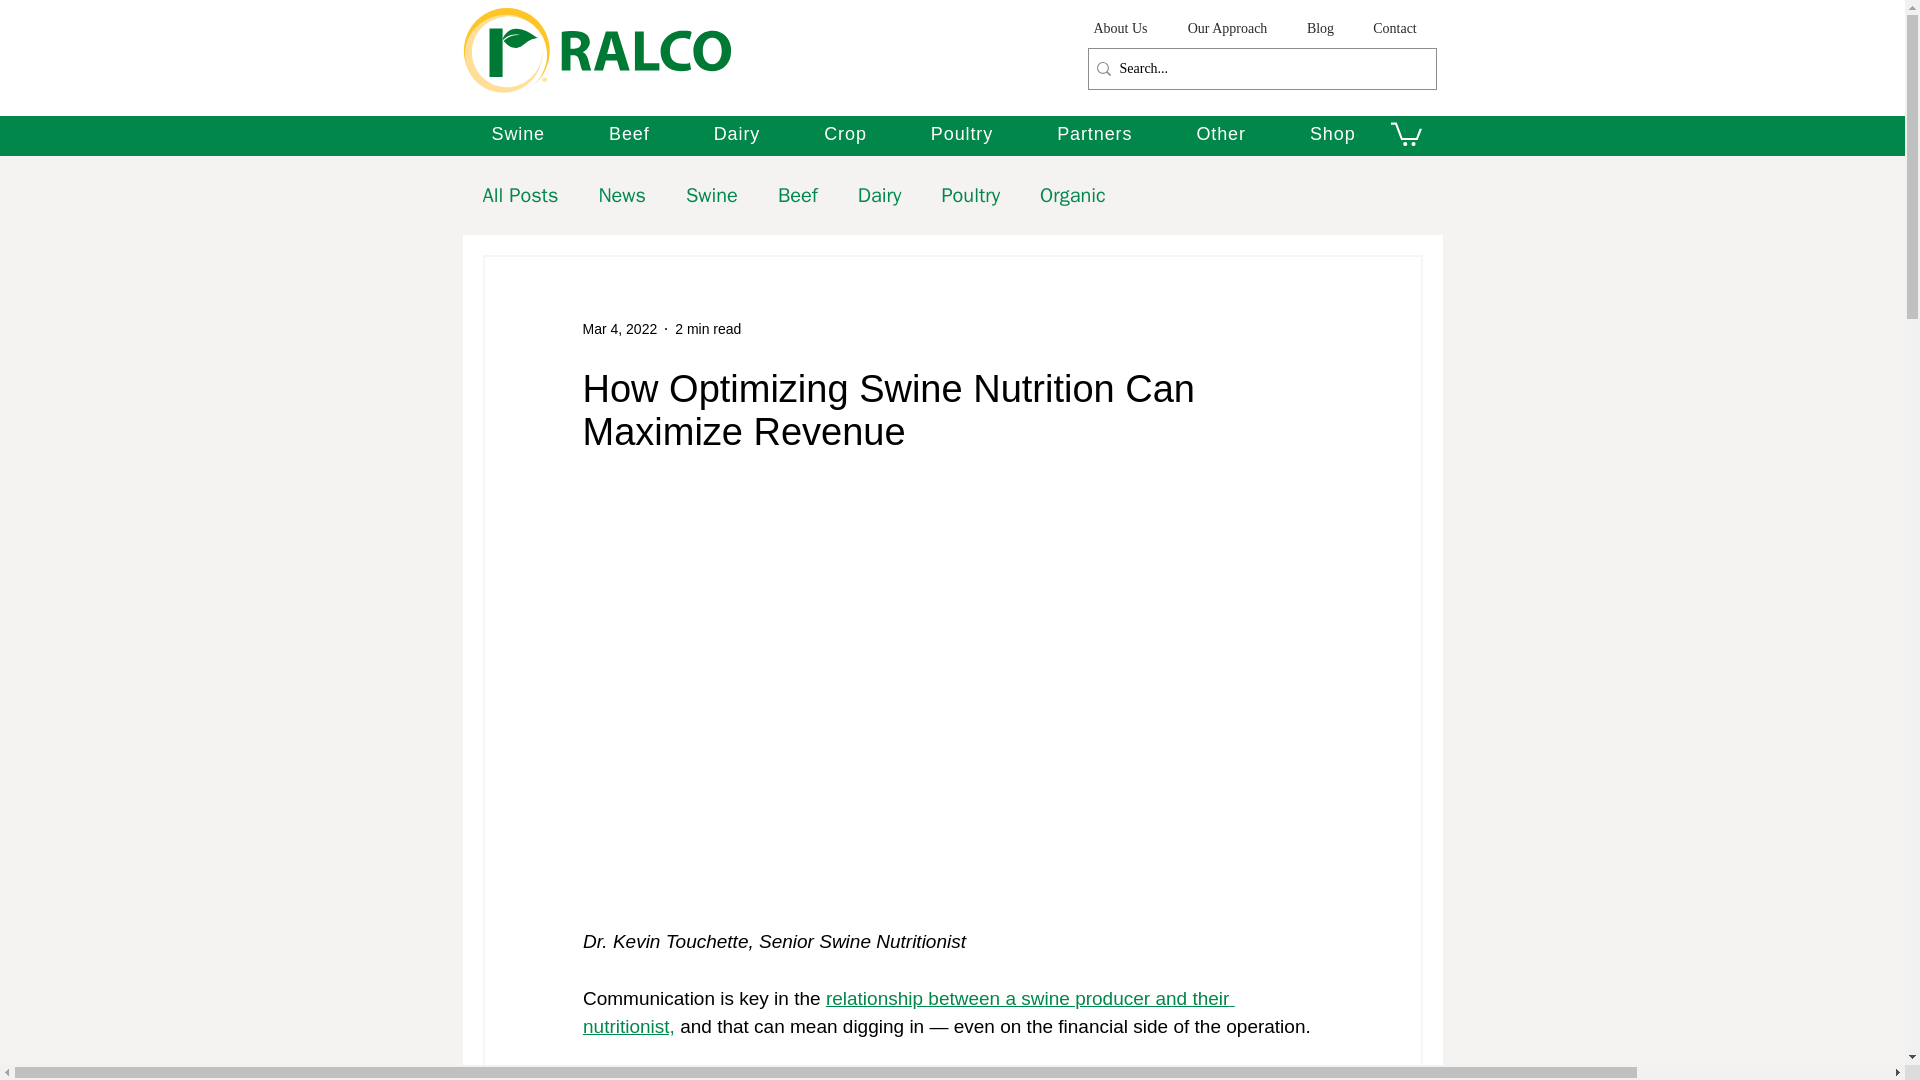 The width and height of the screenshot is (1920, 1080). Describe the element at coordinates (1333, 134) in the screenshot. I see `Shop` at that location.